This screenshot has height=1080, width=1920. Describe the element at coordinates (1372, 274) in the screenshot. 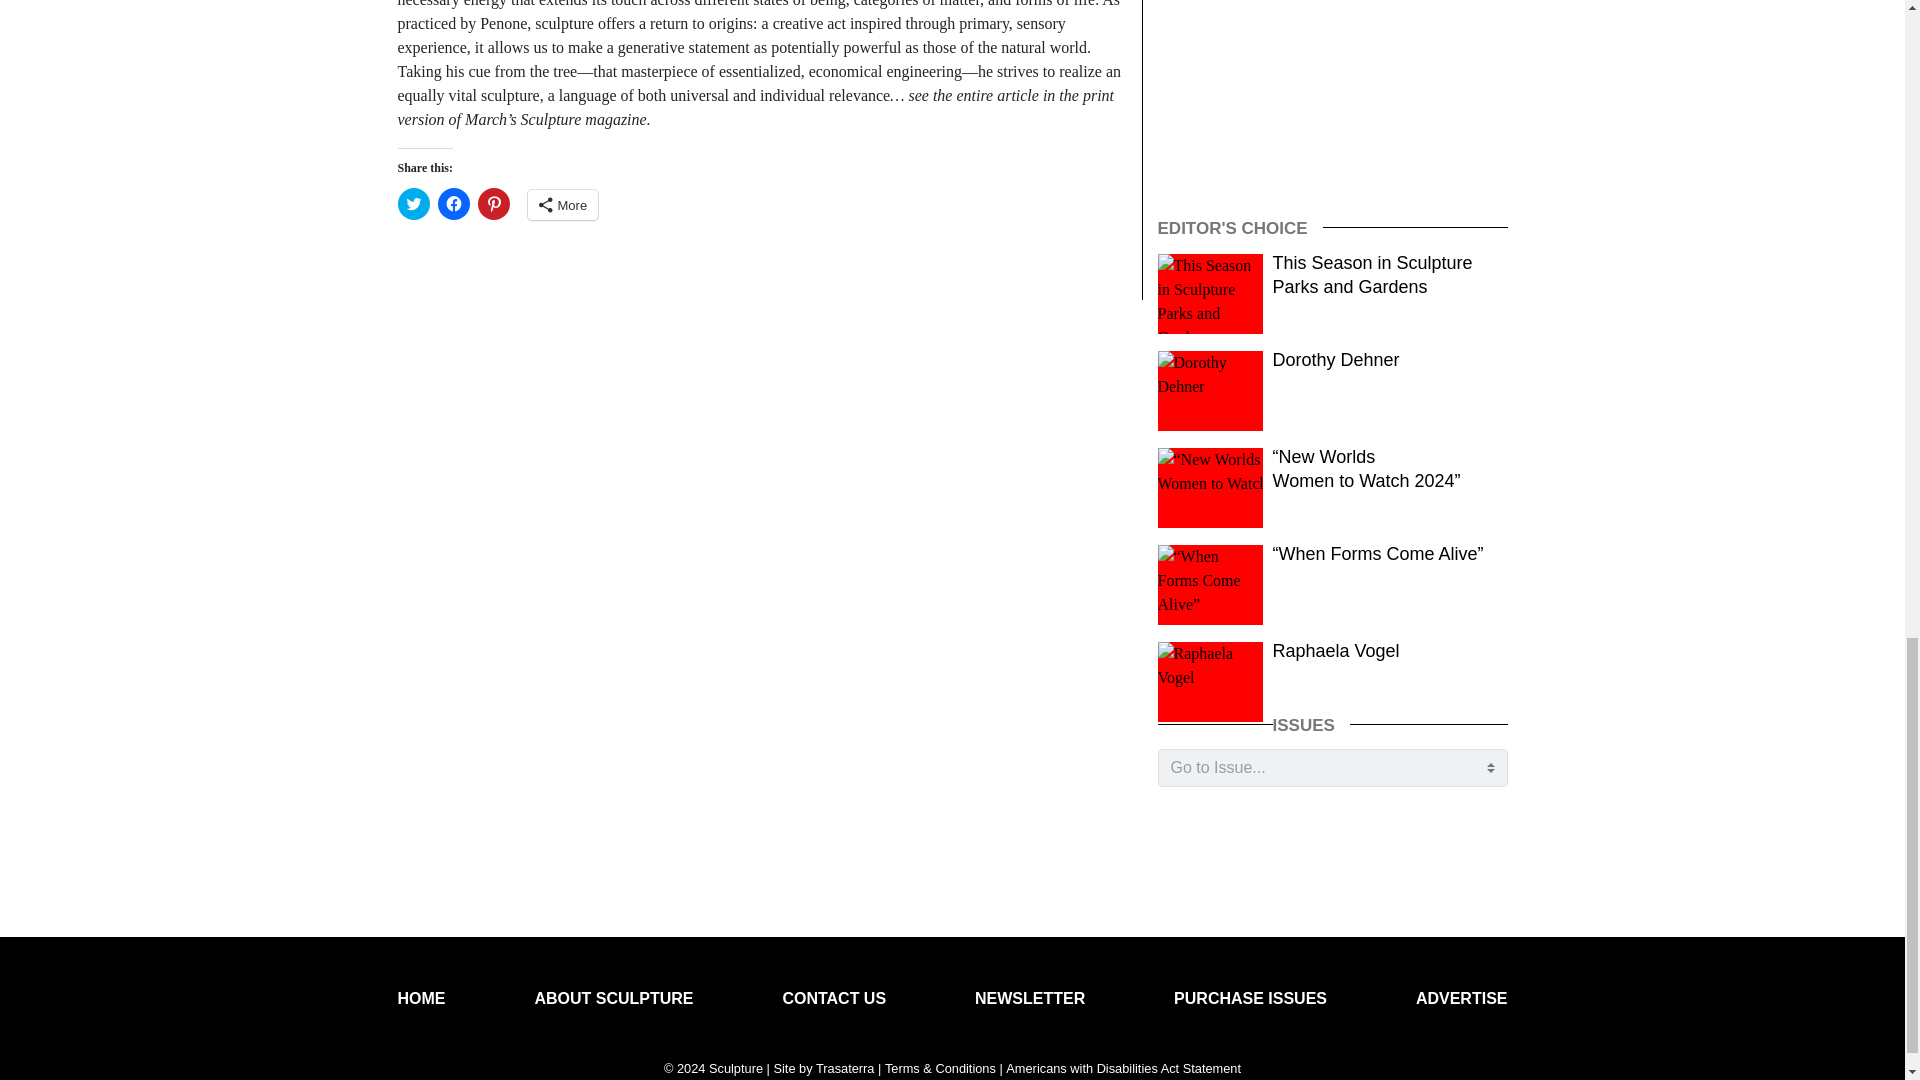

I see `This Season in Sculpture Parks and Gardens` at that location.